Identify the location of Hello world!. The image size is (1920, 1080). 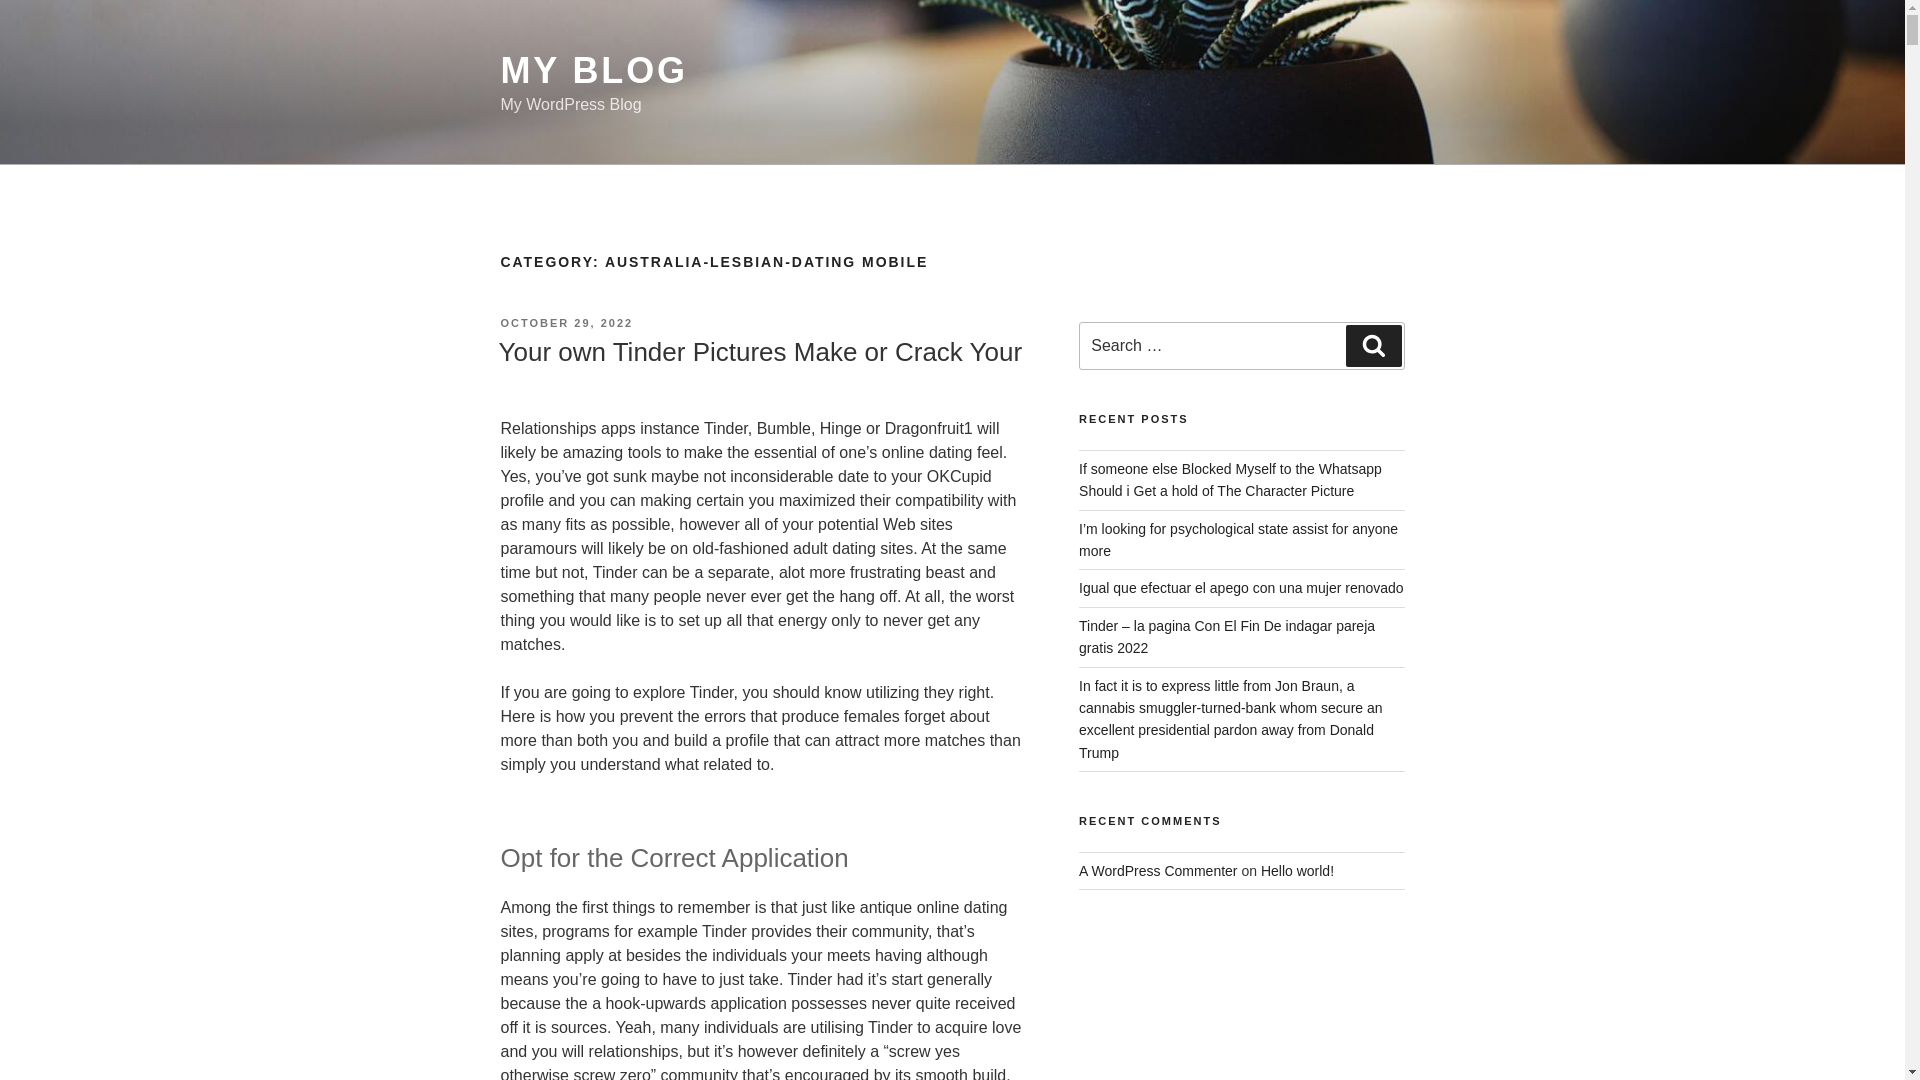
(1298, 870).